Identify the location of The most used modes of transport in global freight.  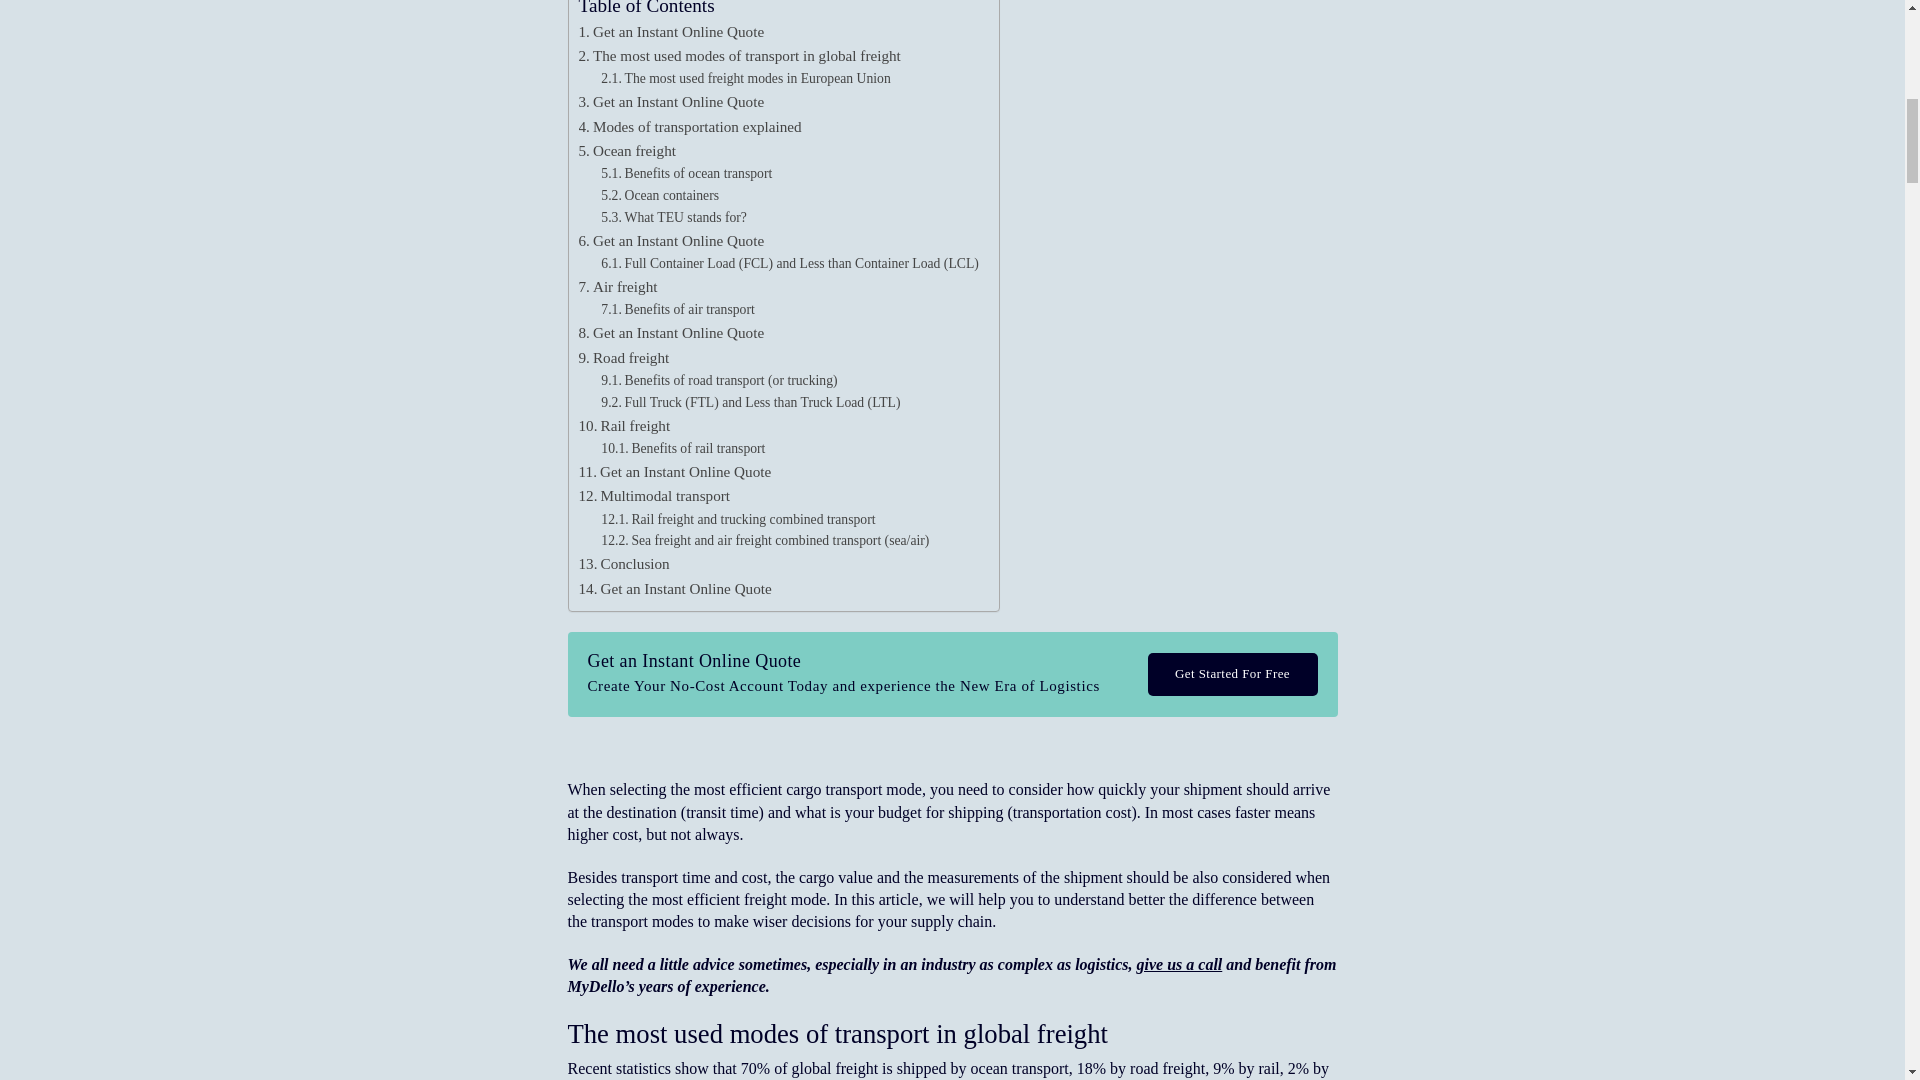
(738, 56).